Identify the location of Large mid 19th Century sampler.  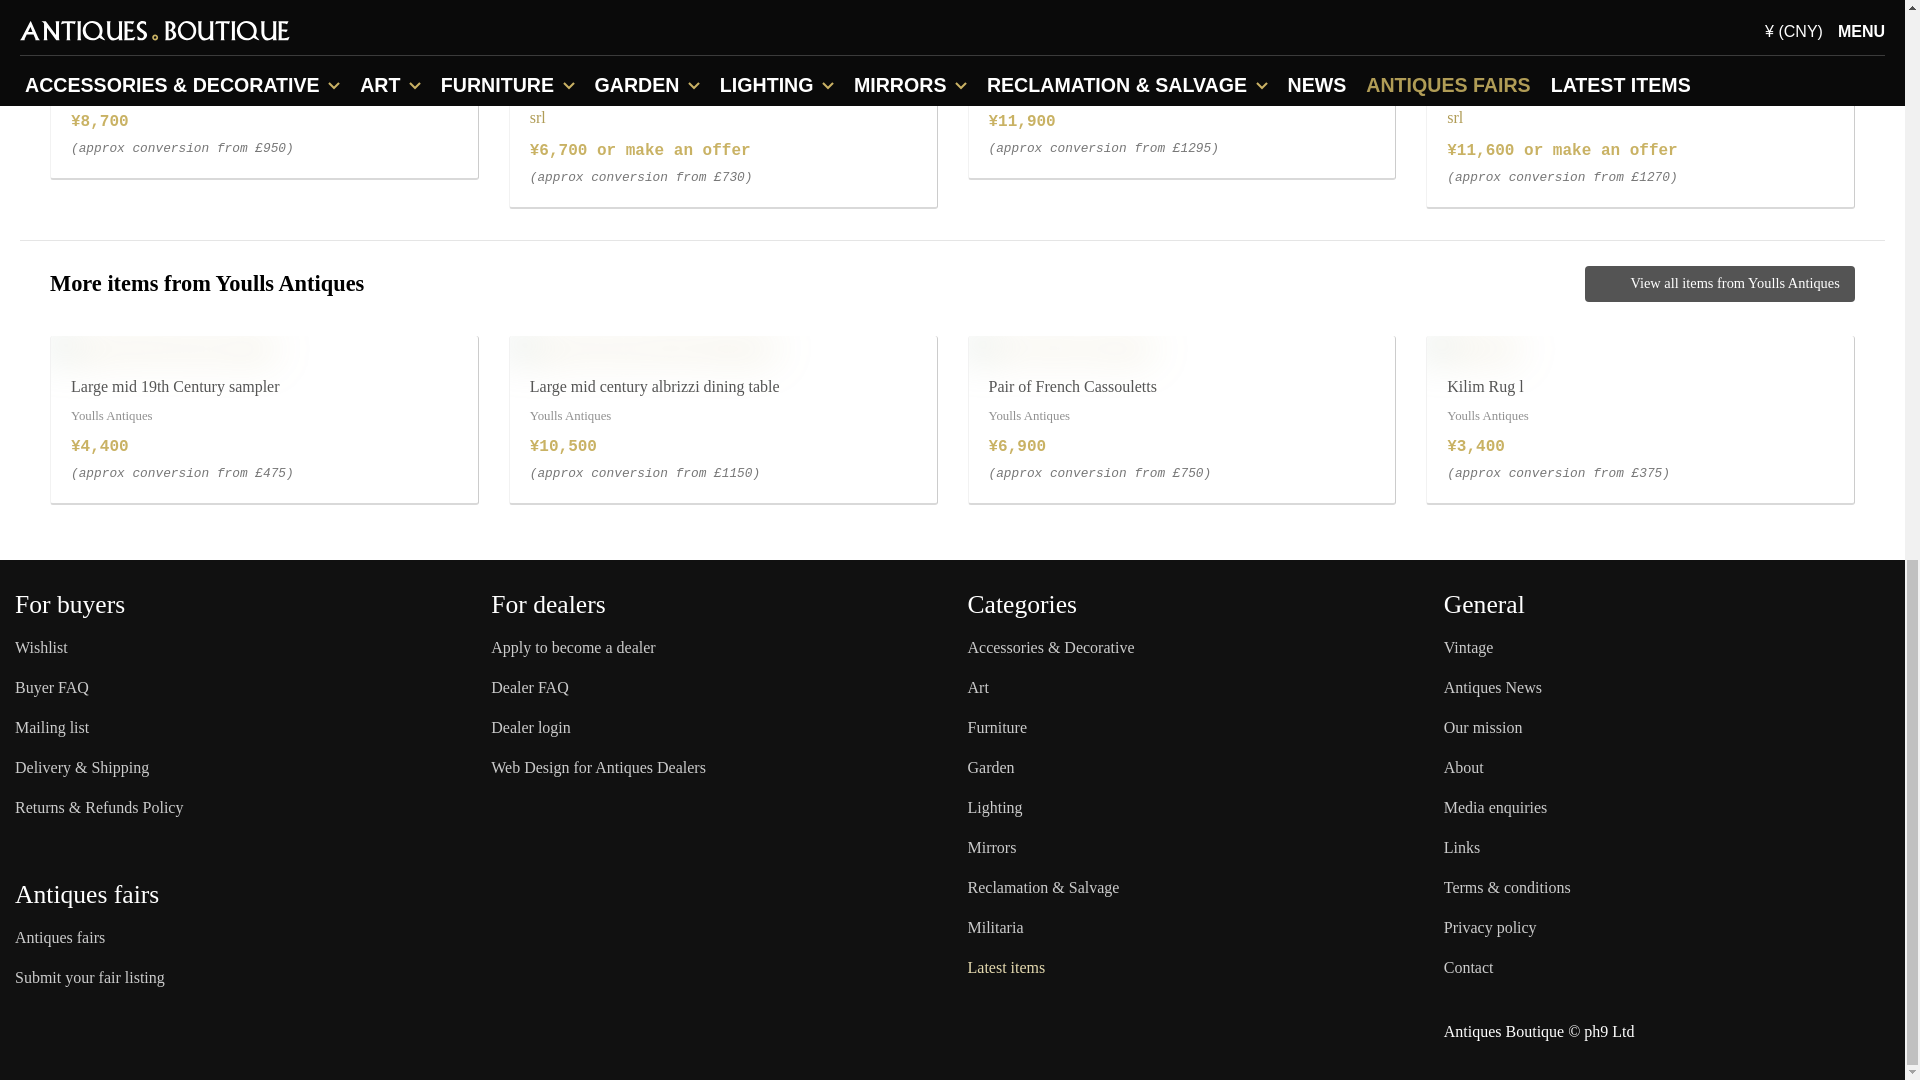
(164, 347).